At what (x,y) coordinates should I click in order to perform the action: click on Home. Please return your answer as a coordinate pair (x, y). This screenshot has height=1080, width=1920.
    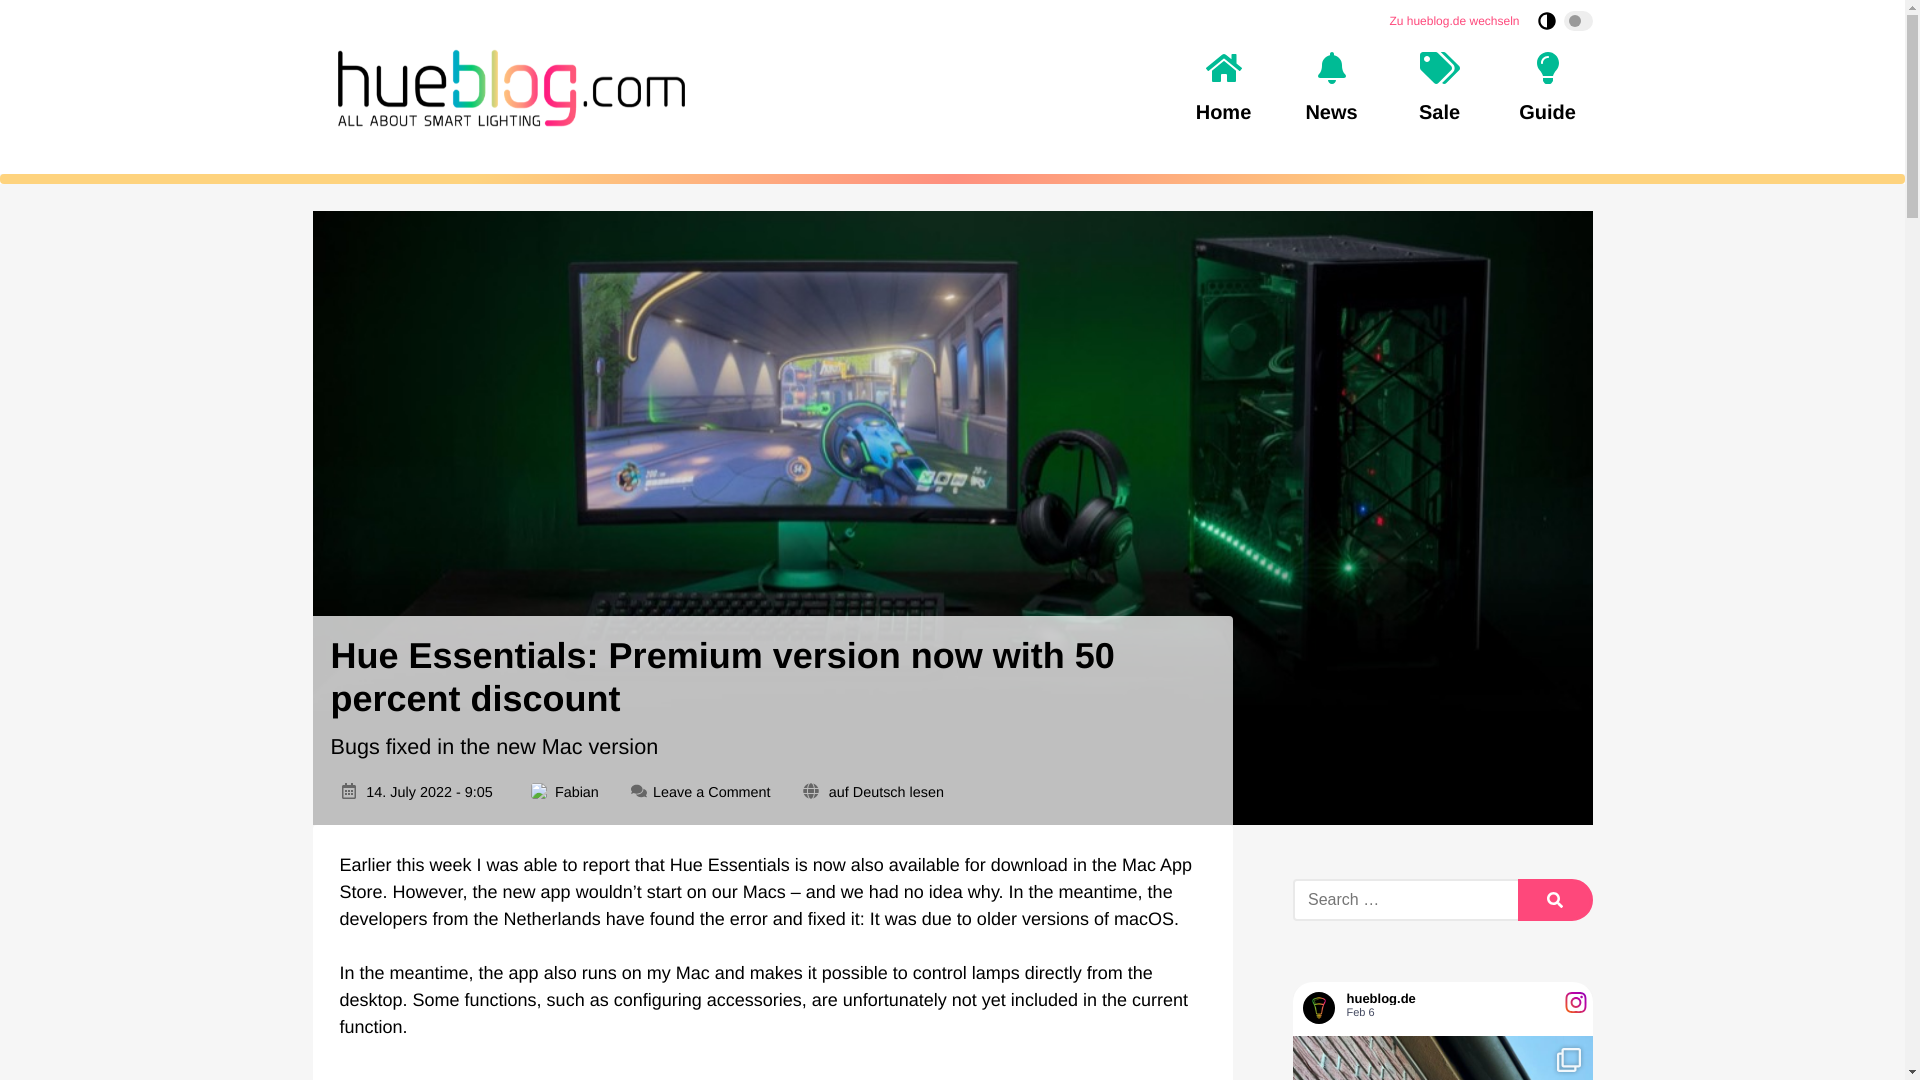
    Looking at the image, I should click on (1222, 88).